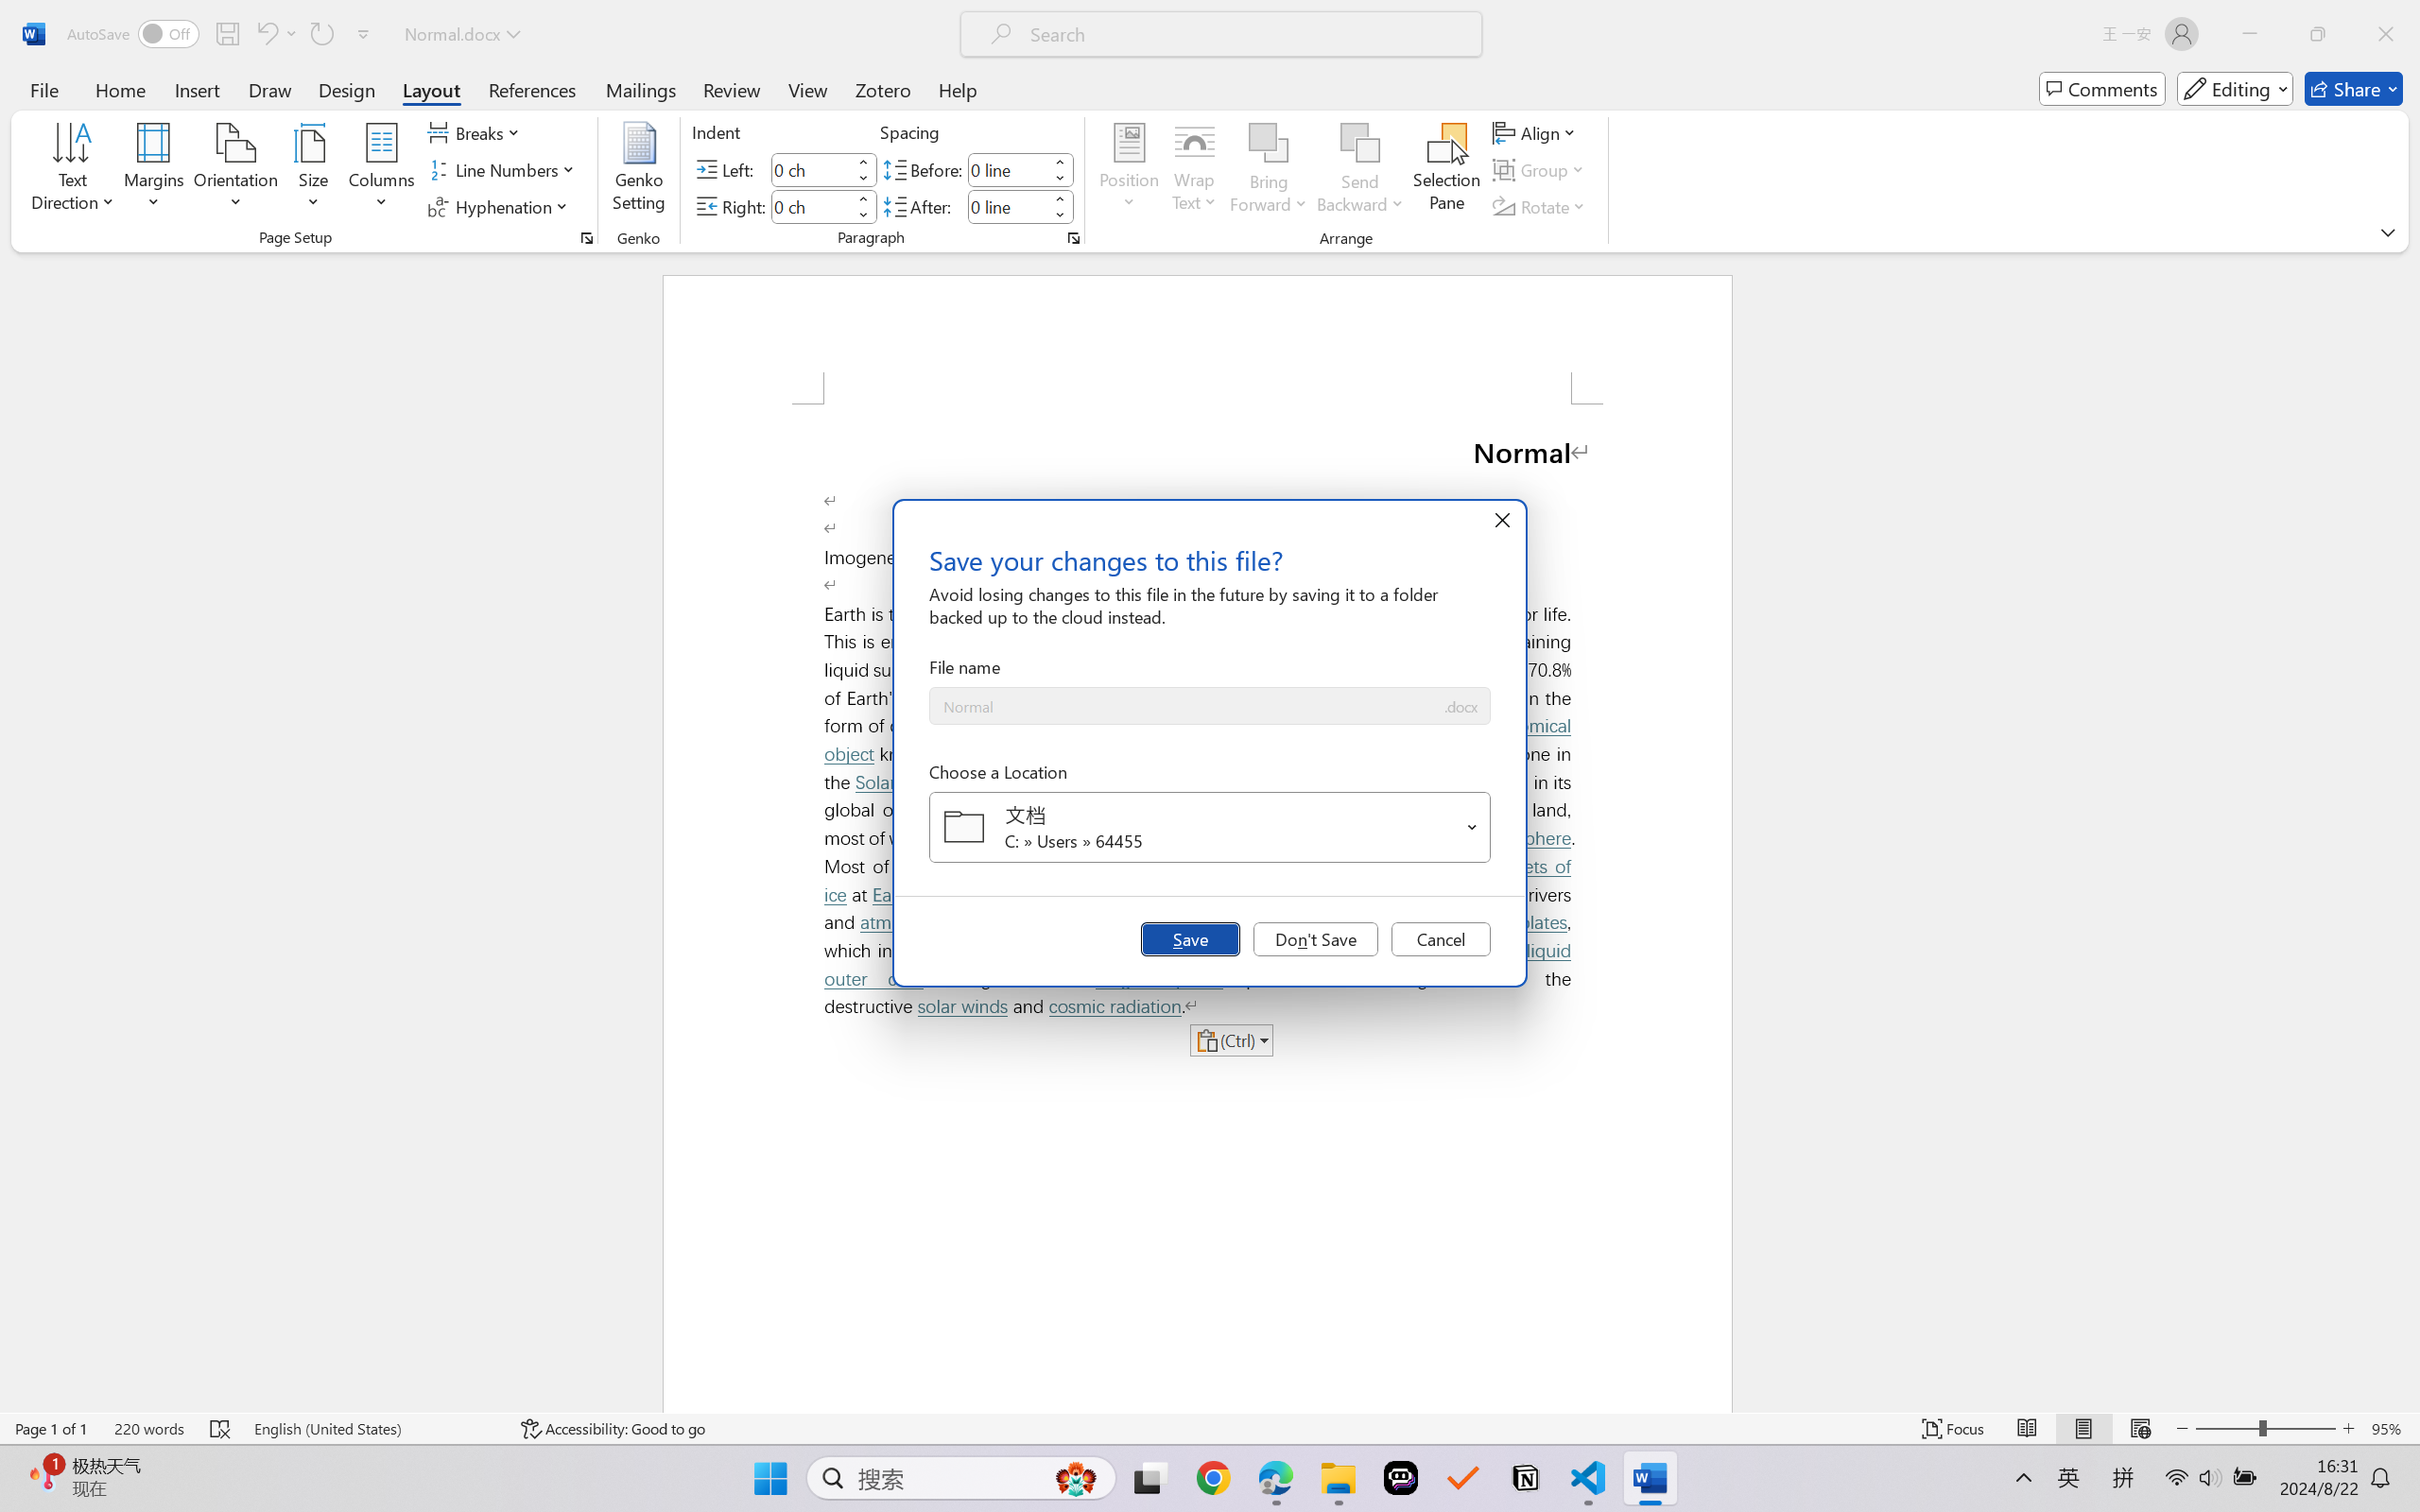 The image size is (2420, 1512). What do you see at coordinates (276, 34) in the screenshot?
I see `Undo Paste Destination Formatting` at bounding box center [276, 34].